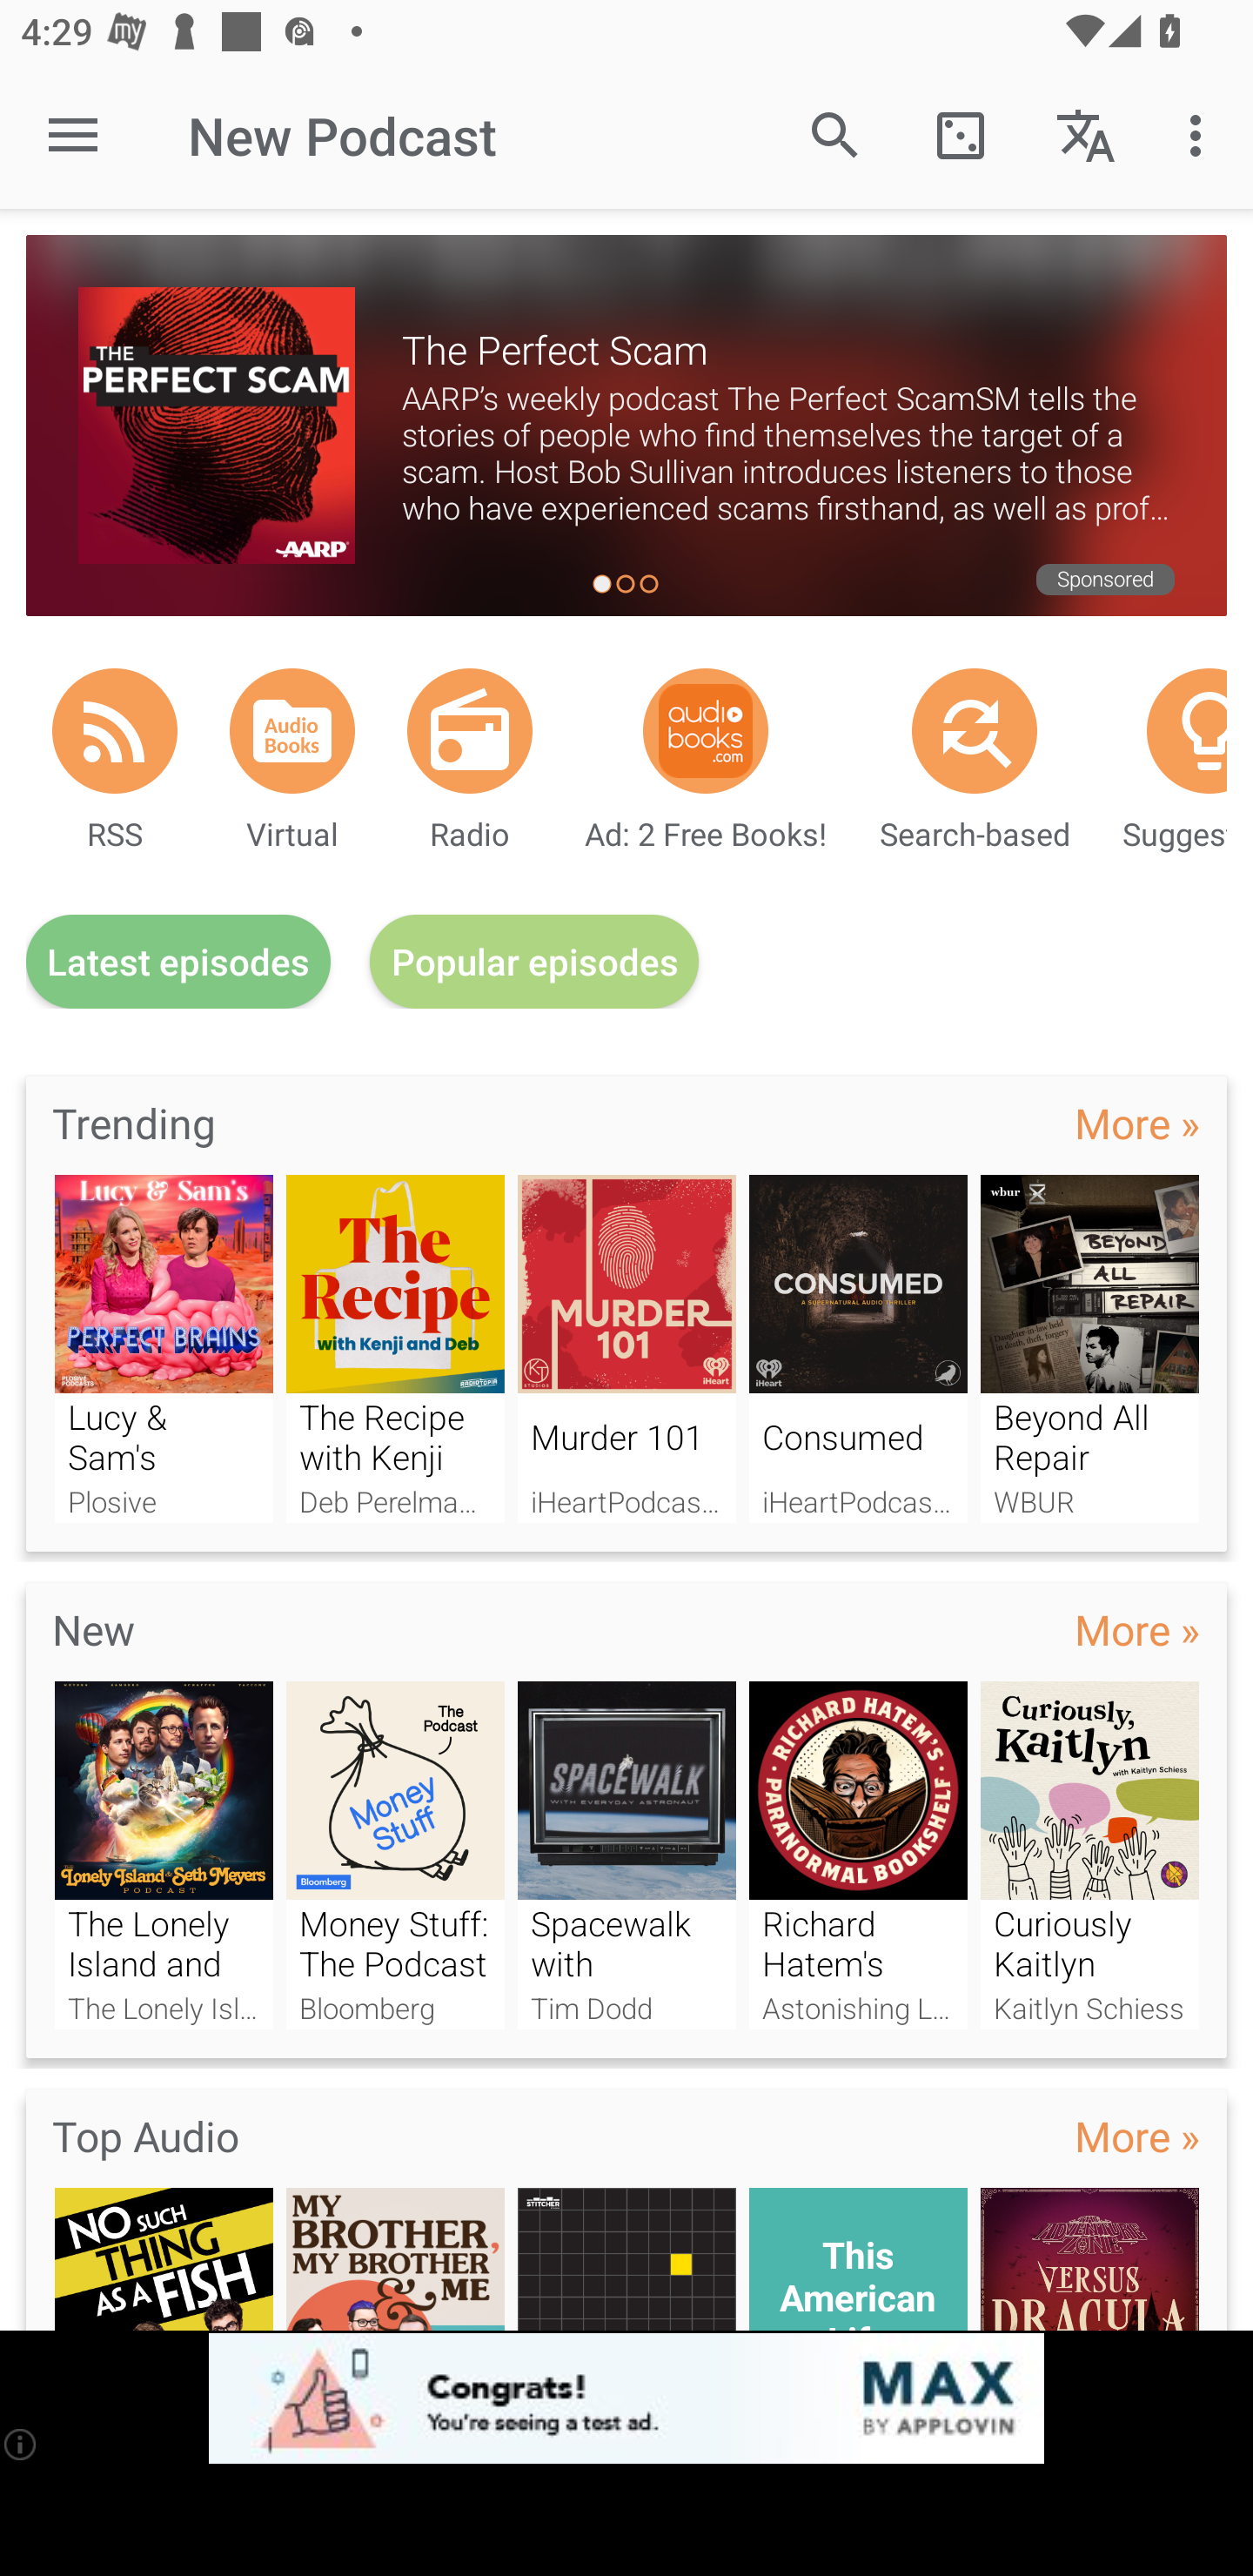 Image resolution: width=1253 pixels, height=2576 pixels. I want to click on More options, so click(1201, 134).